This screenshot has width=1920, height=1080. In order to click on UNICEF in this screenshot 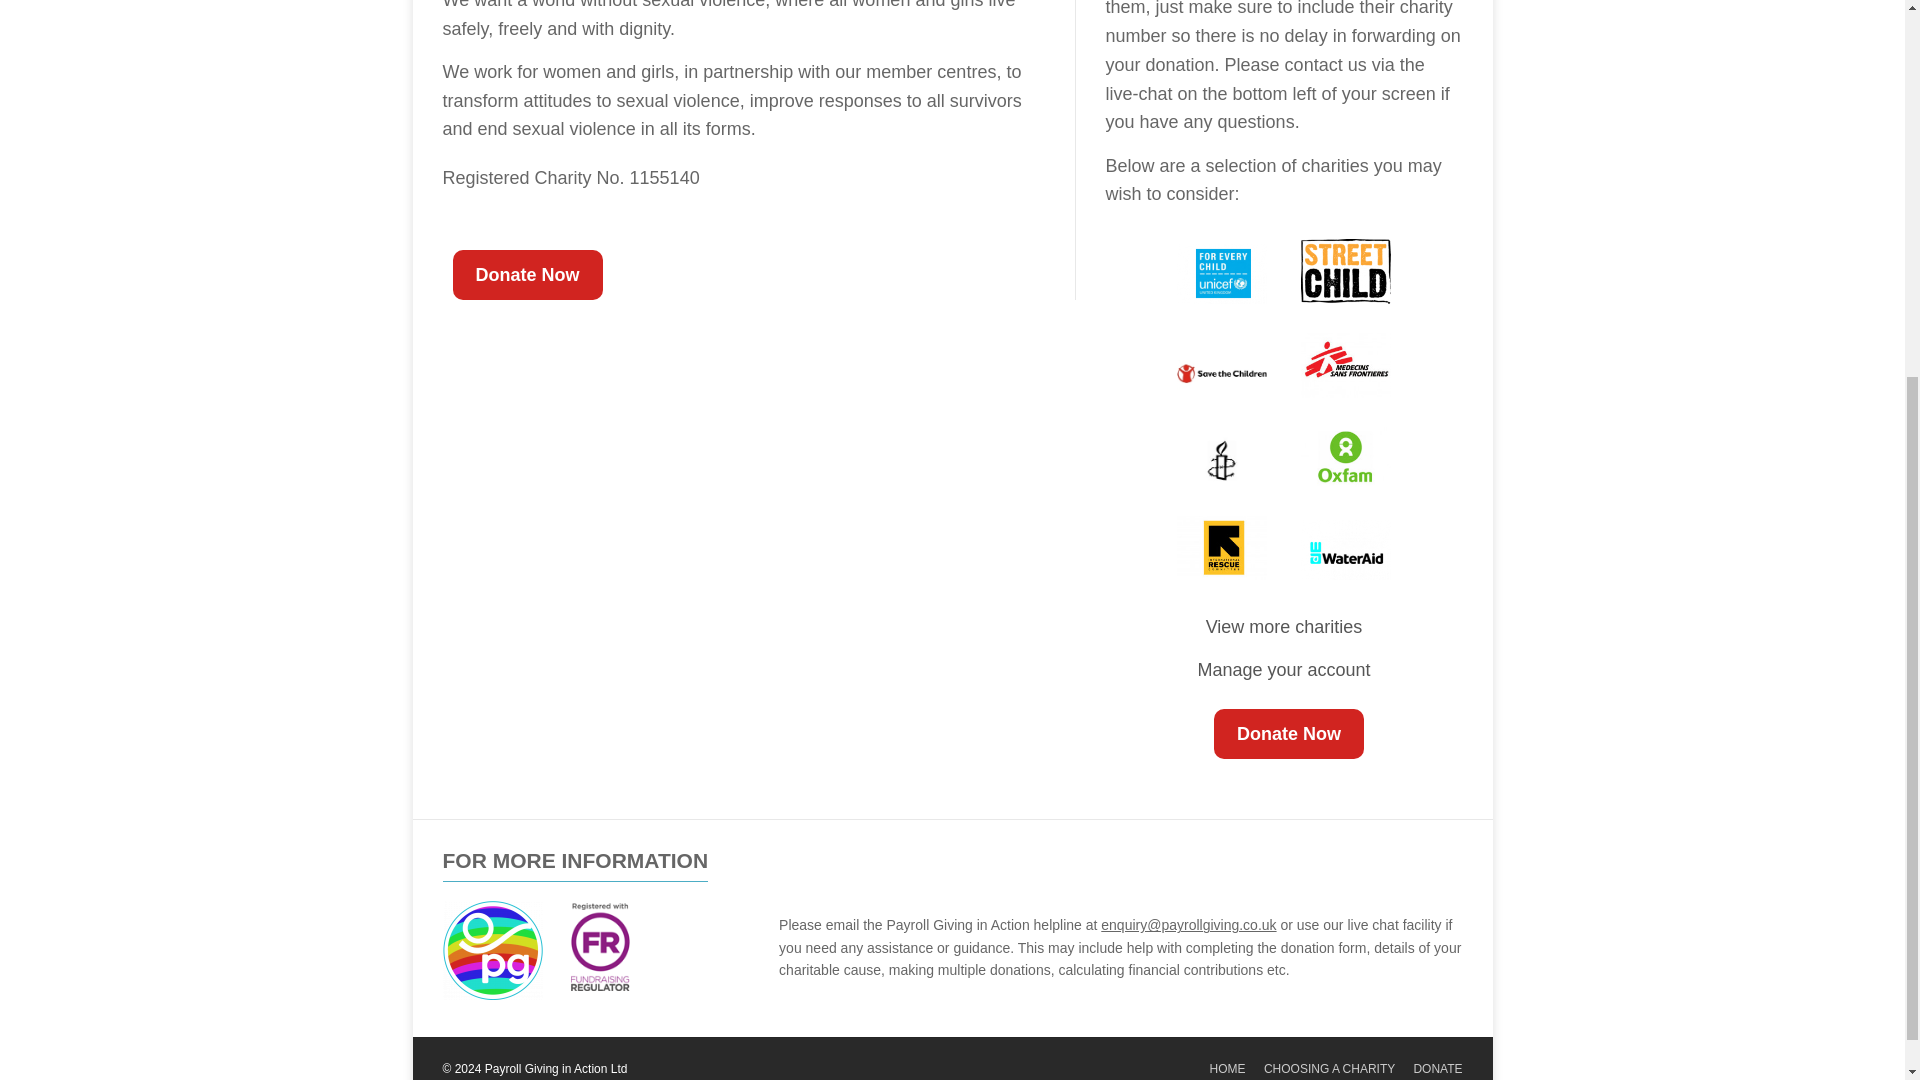, I will do `click(1222, 274)`.